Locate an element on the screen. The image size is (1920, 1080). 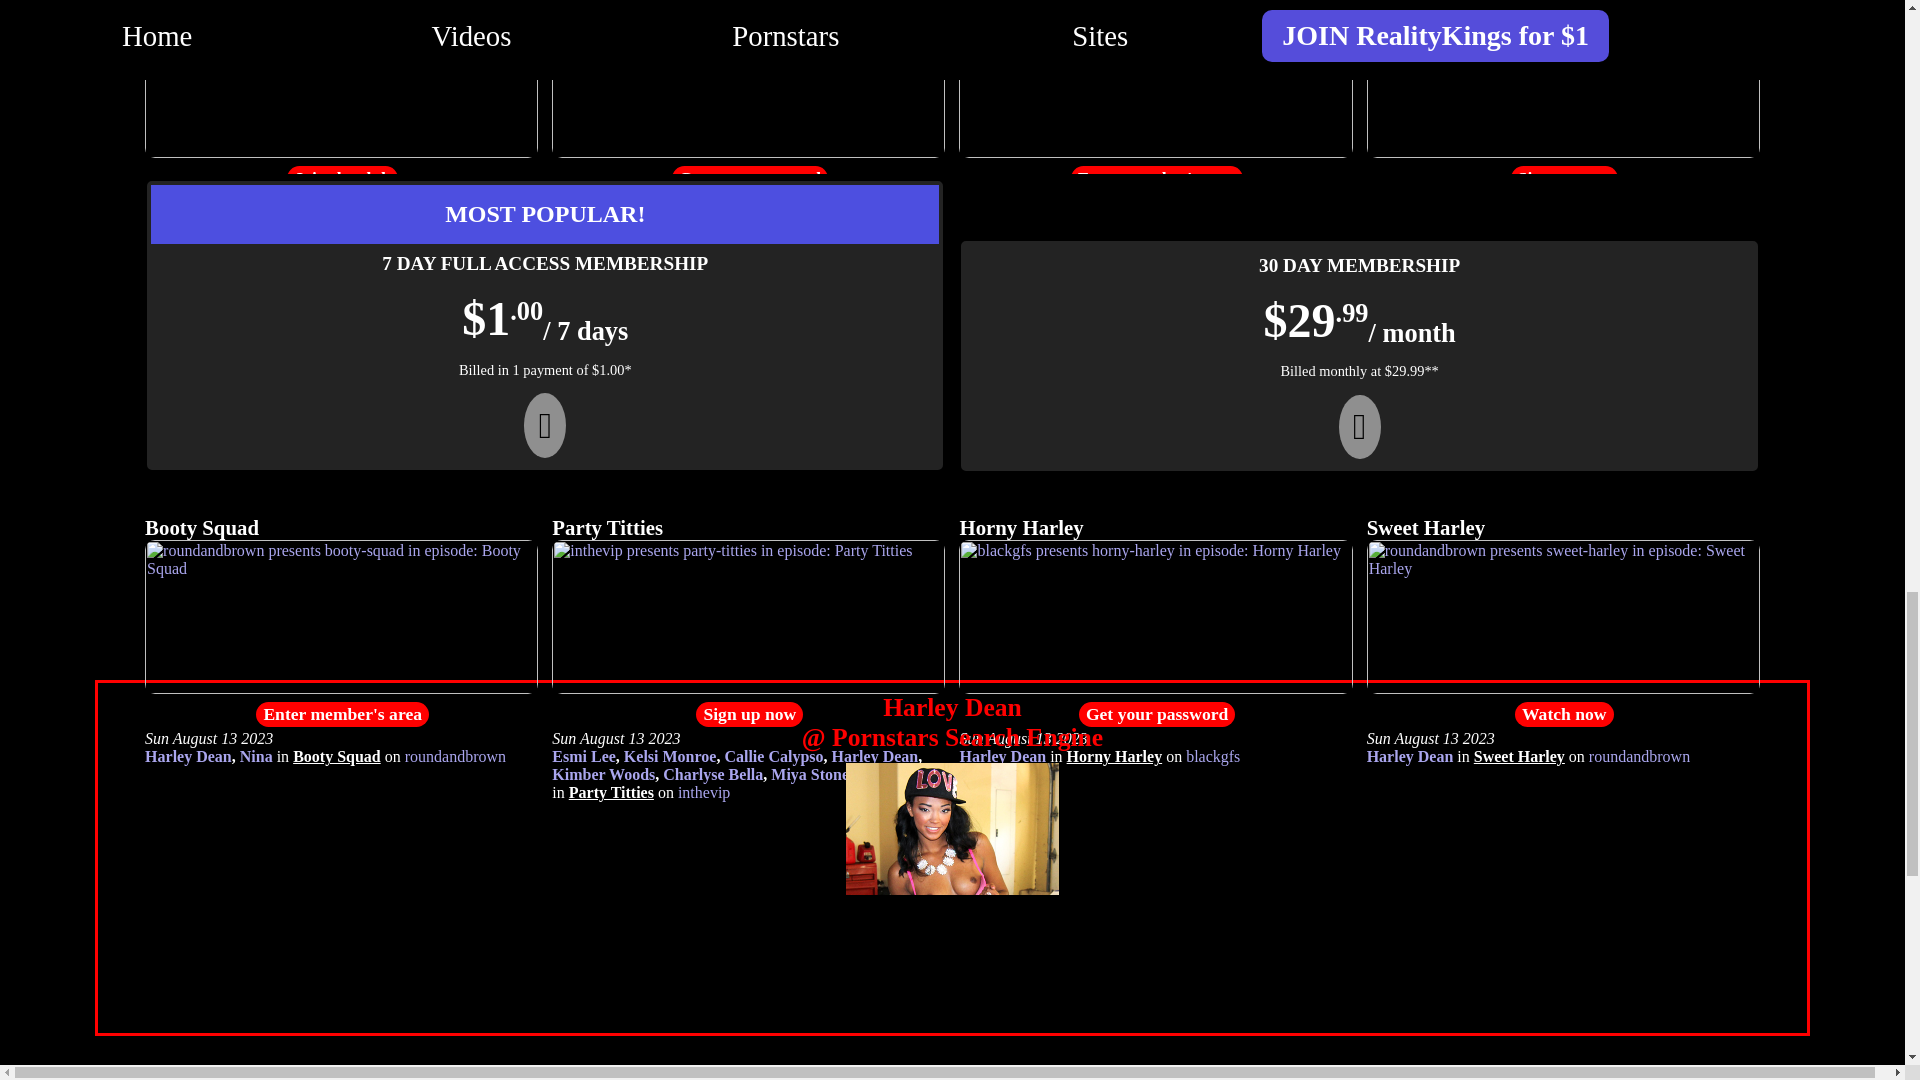
Harley Dean is located at coordinates (596, 46).